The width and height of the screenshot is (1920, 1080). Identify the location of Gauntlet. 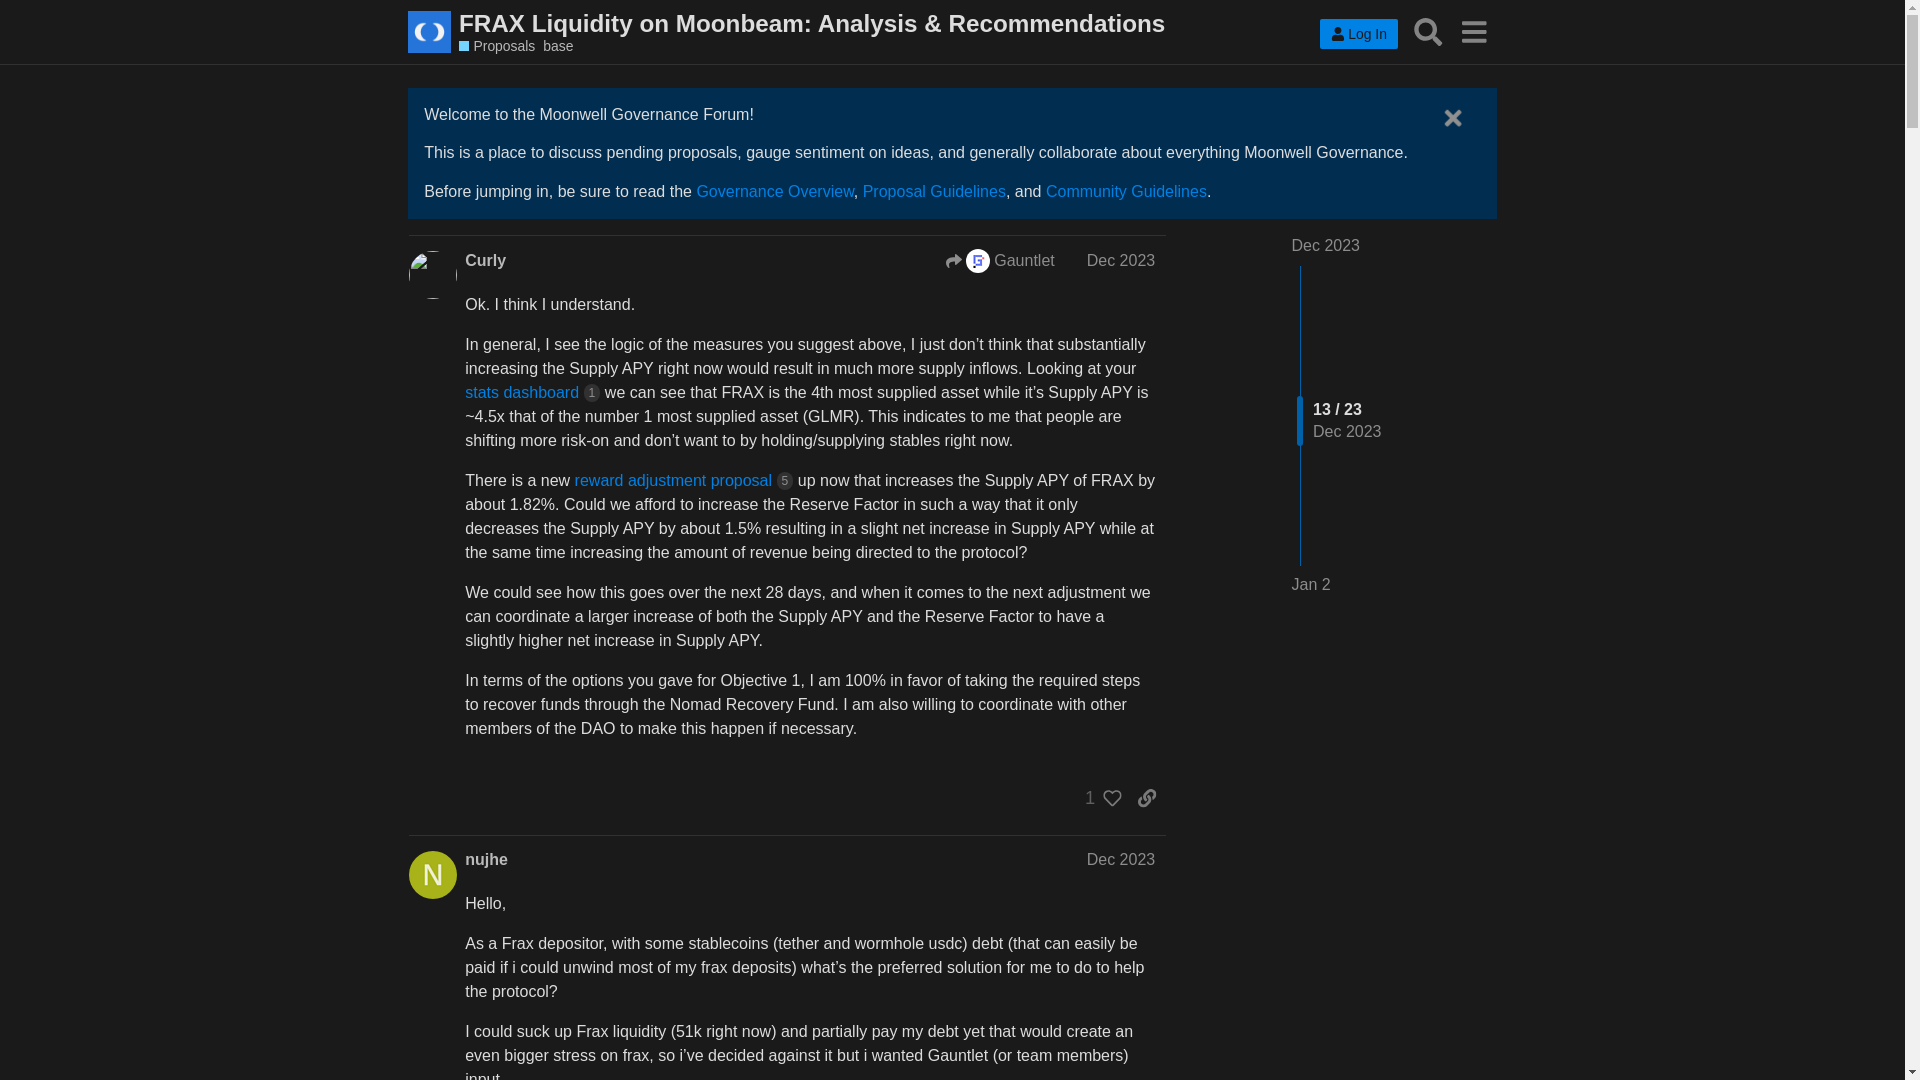
(978, 261).